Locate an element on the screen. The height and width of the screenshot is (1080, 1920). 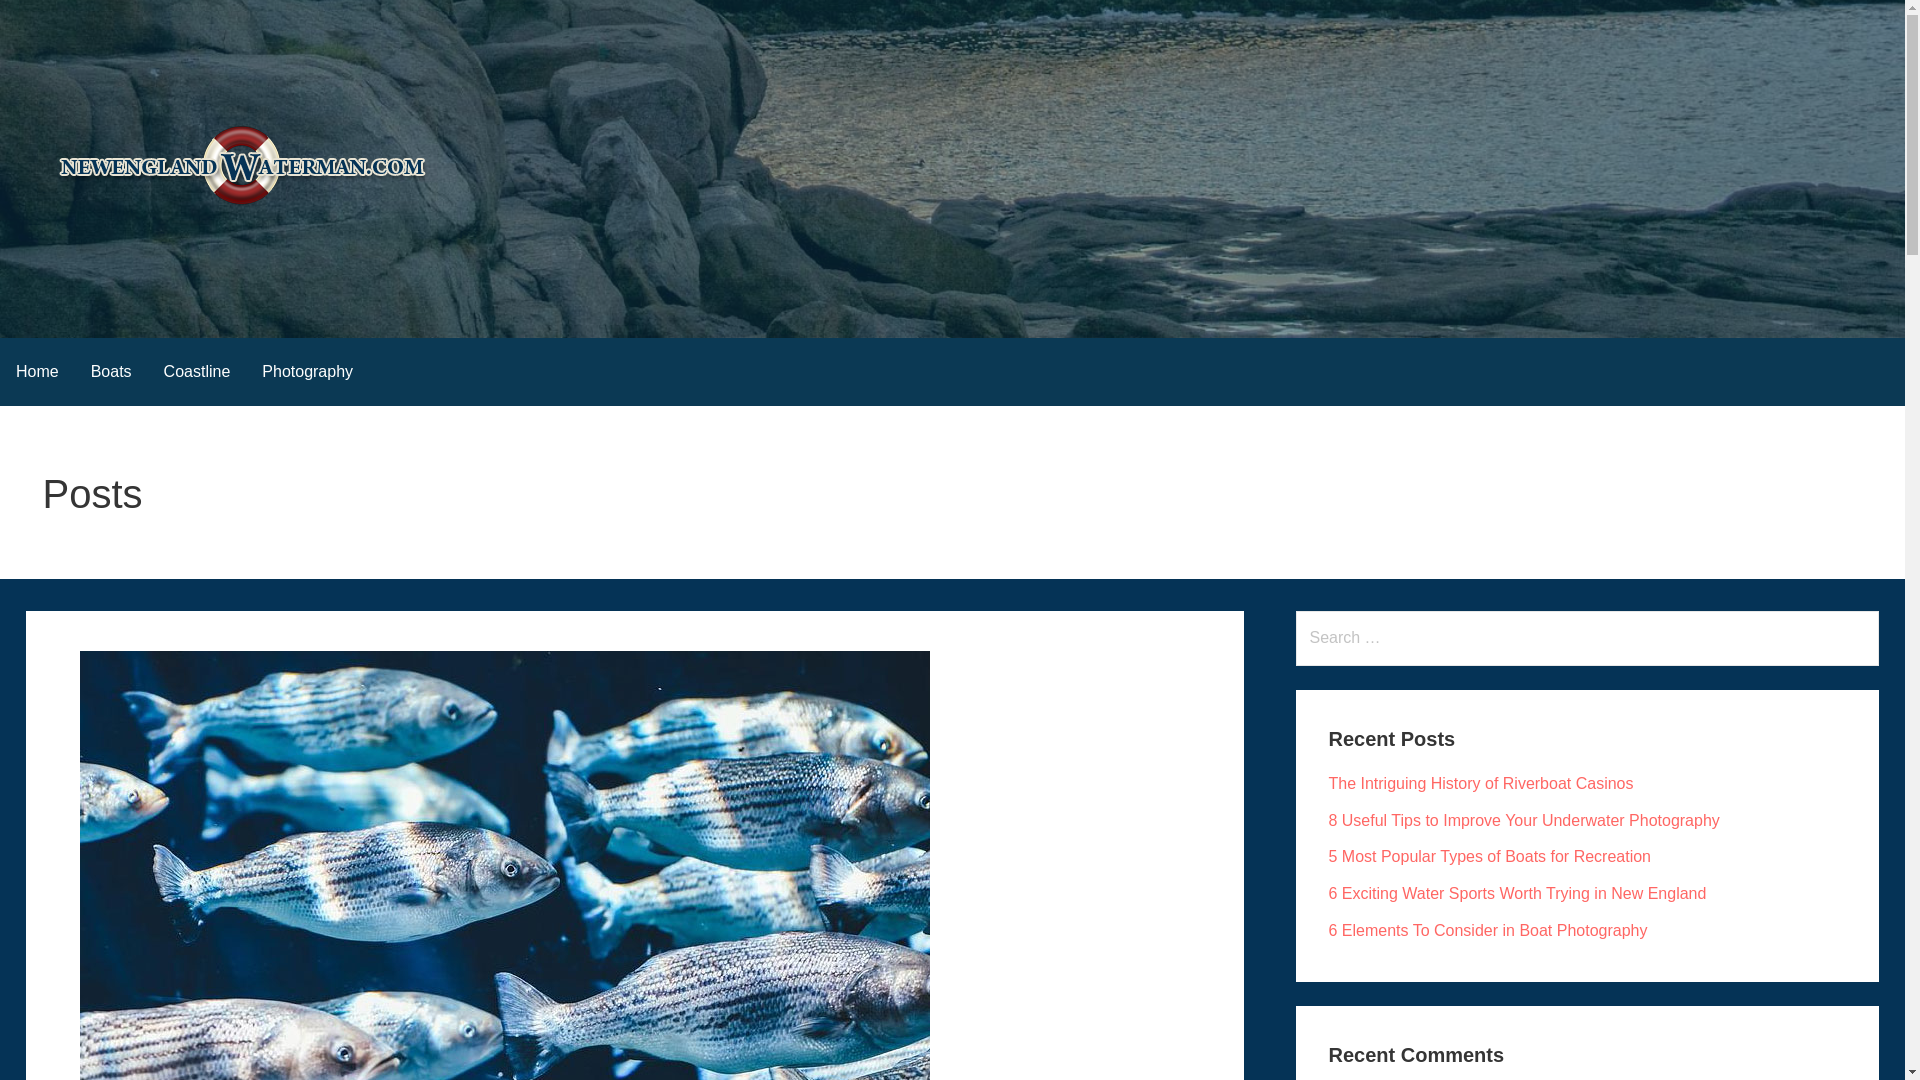
6 Exciting Water Sports Worth Trying in New England is located at coordinates (1517, 892).